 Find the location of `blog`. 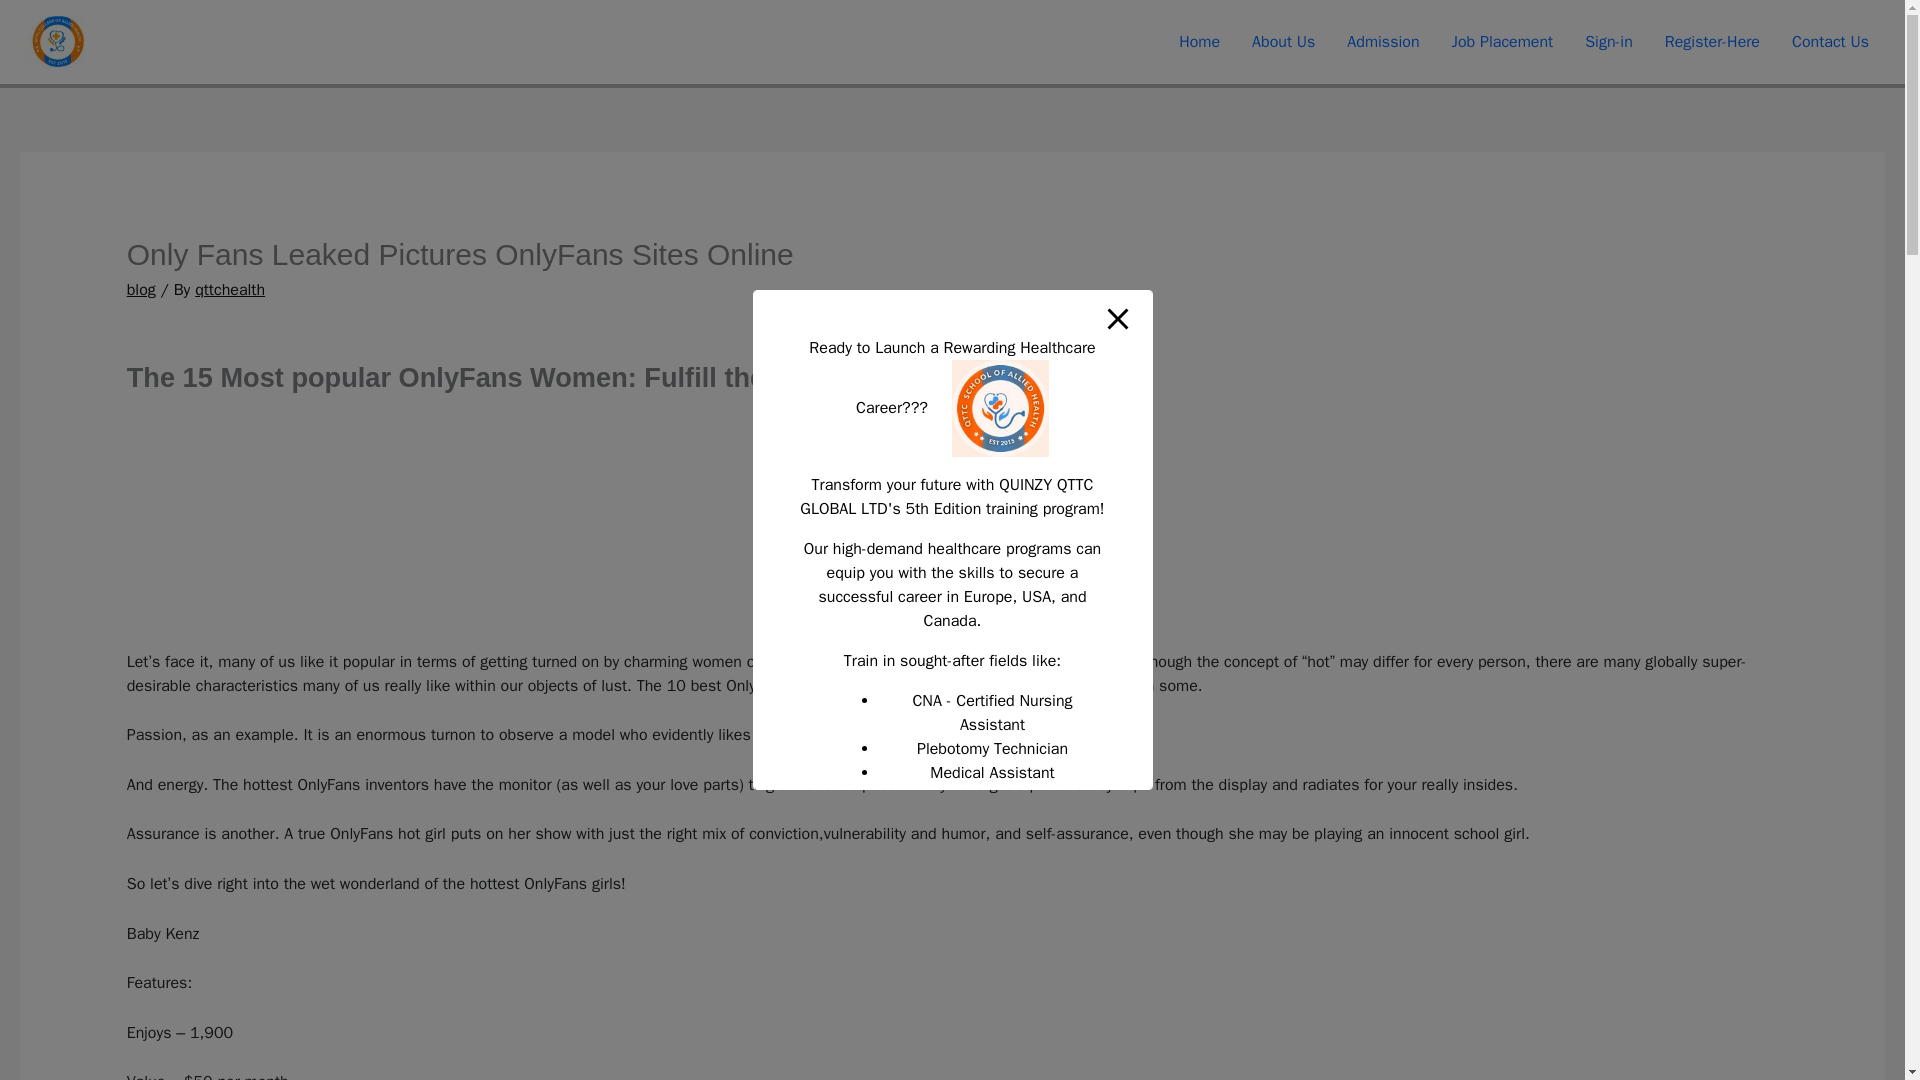

blog is located at coordinates (140, 290).